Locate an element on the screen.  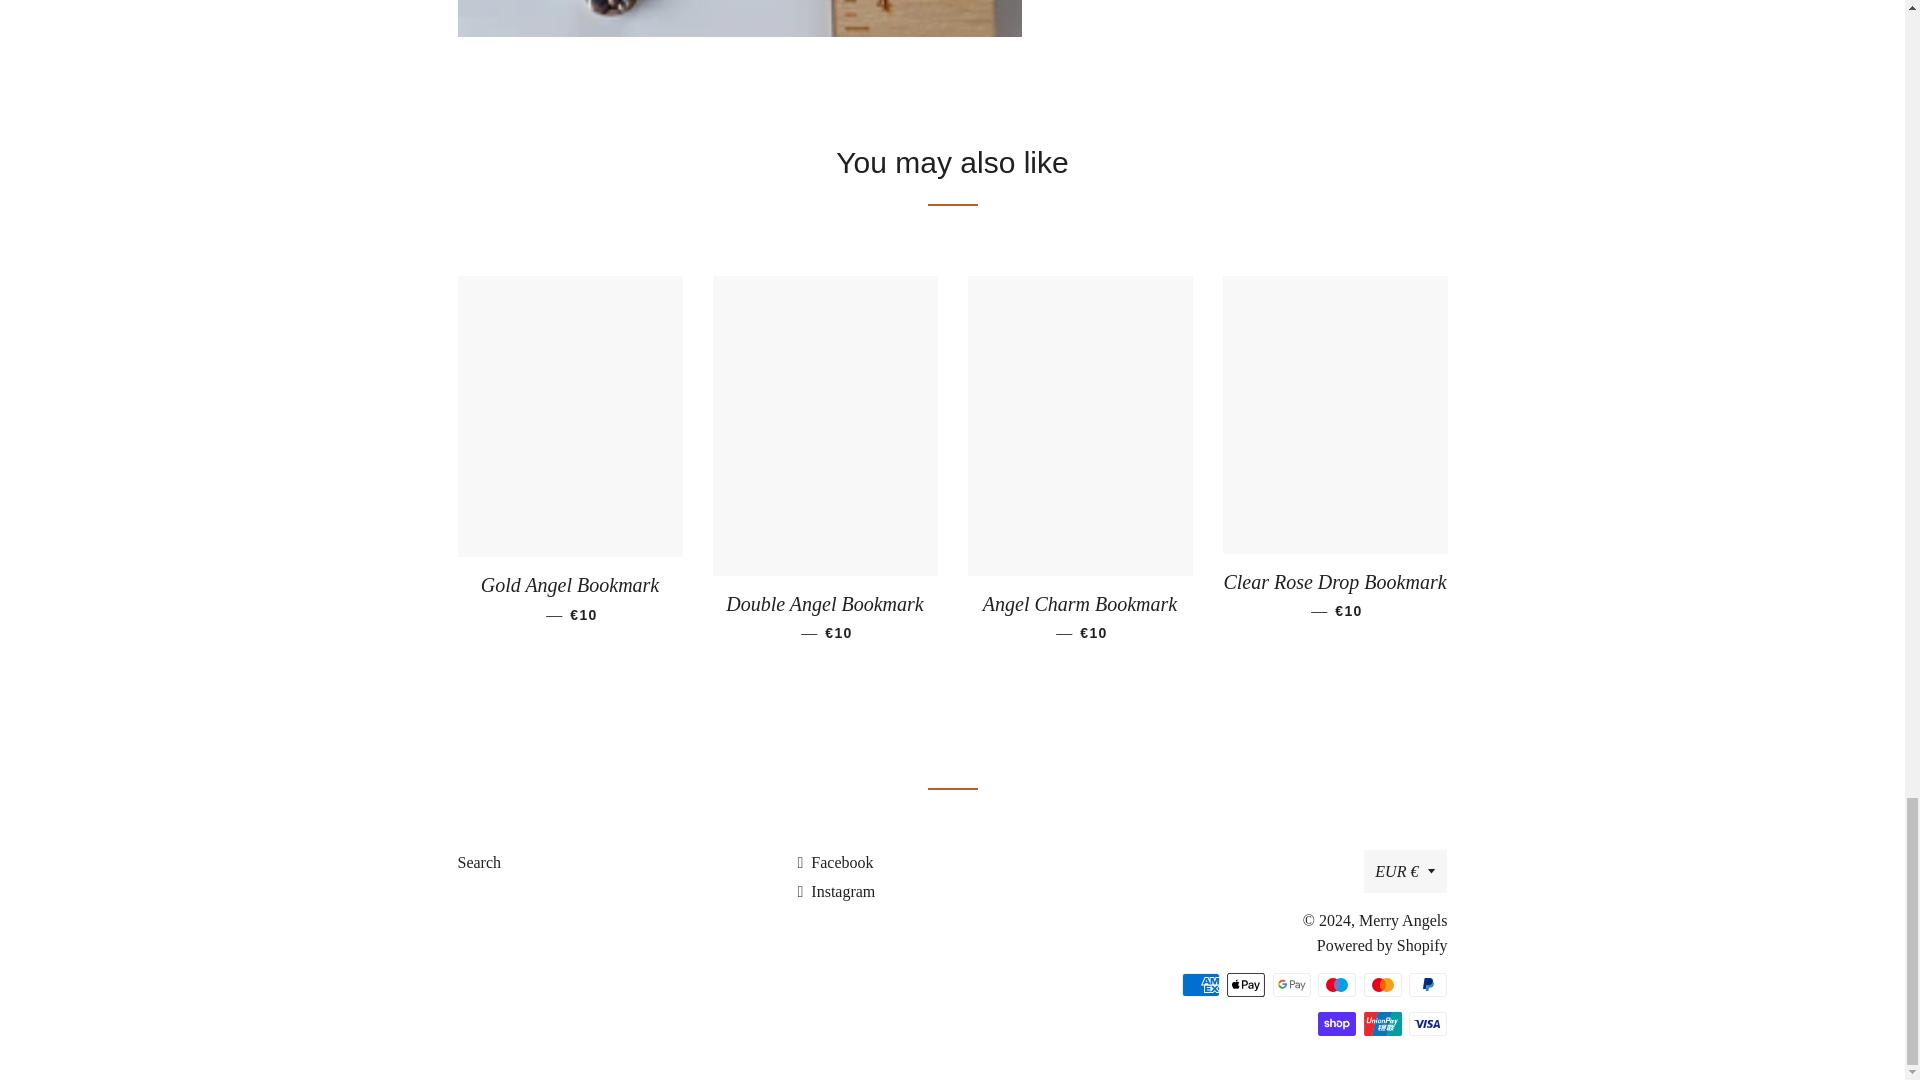
Apple Pay is located at coordinates (1246, 984).